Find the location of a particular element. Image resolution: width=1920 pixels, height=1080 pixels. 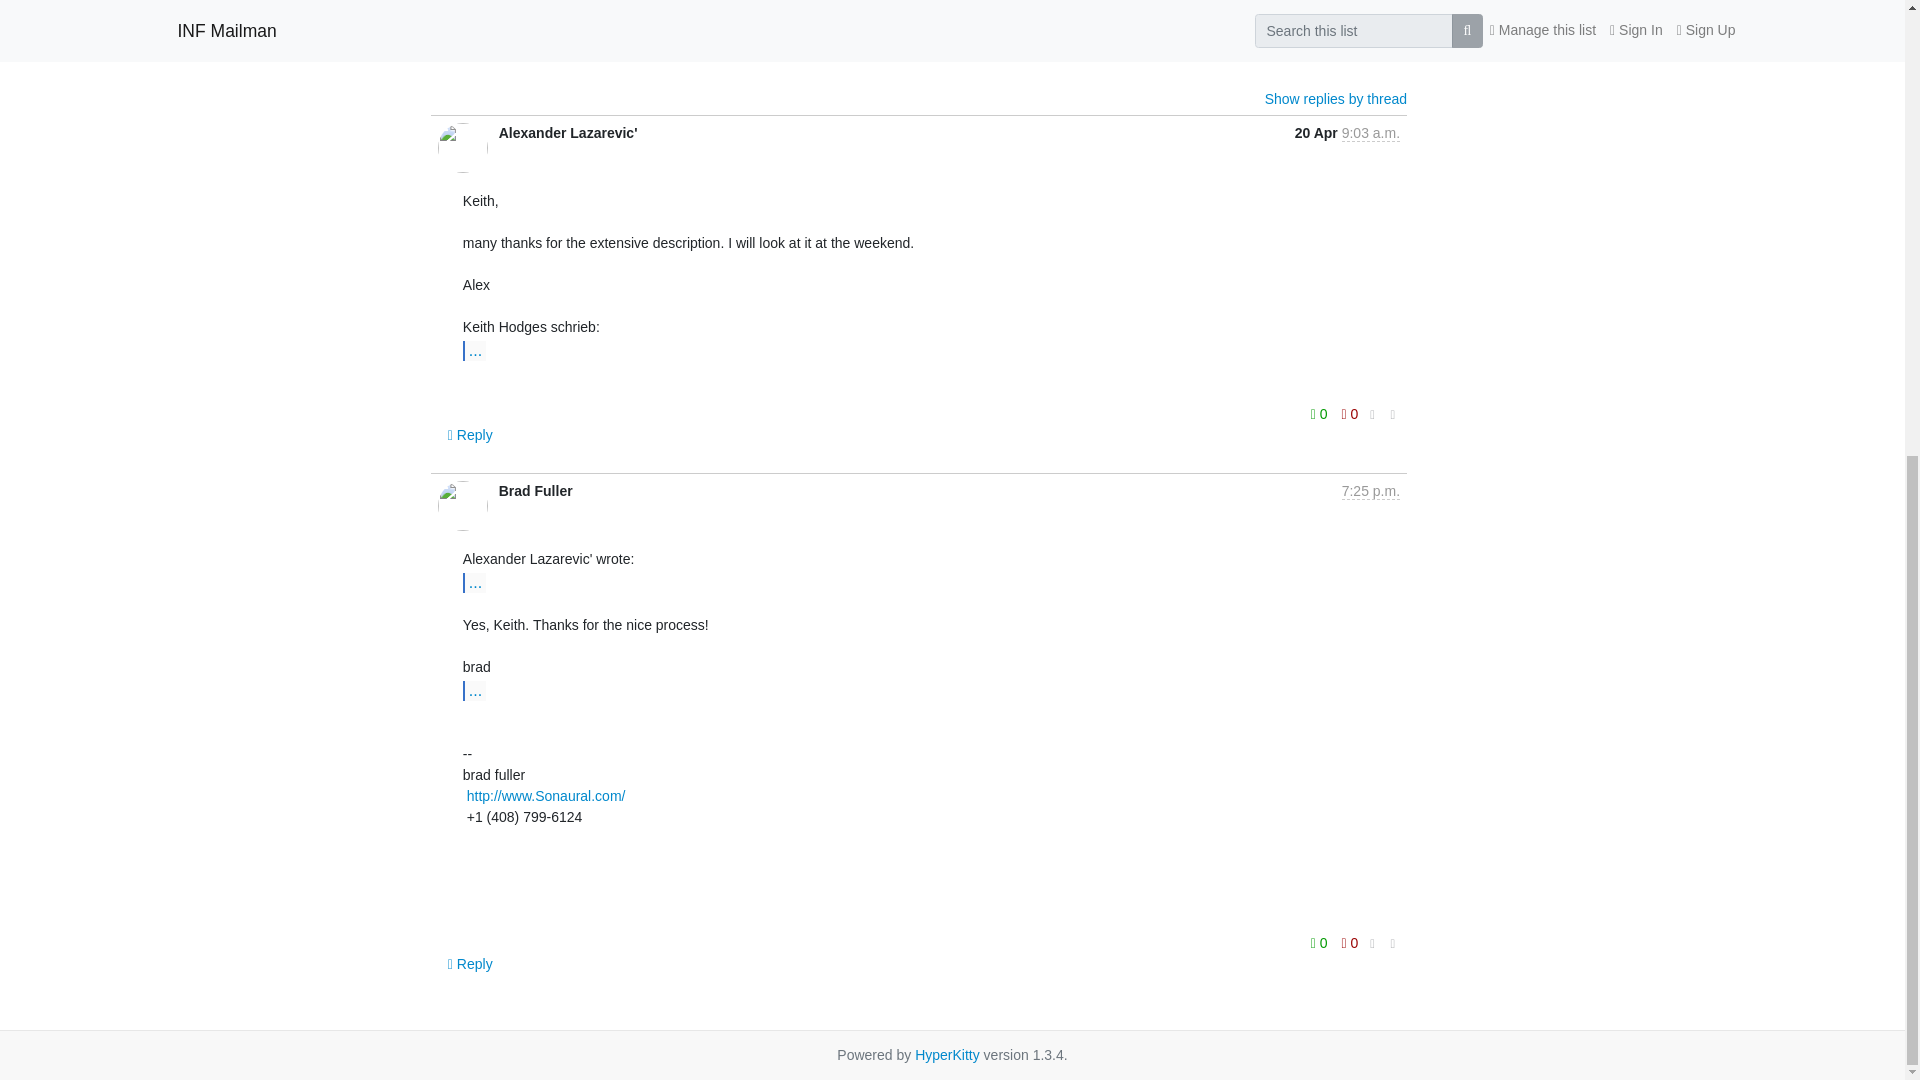

Sender's time: April 20, 2007, 9:03 a.m. is located at coordinates (1370, 133).